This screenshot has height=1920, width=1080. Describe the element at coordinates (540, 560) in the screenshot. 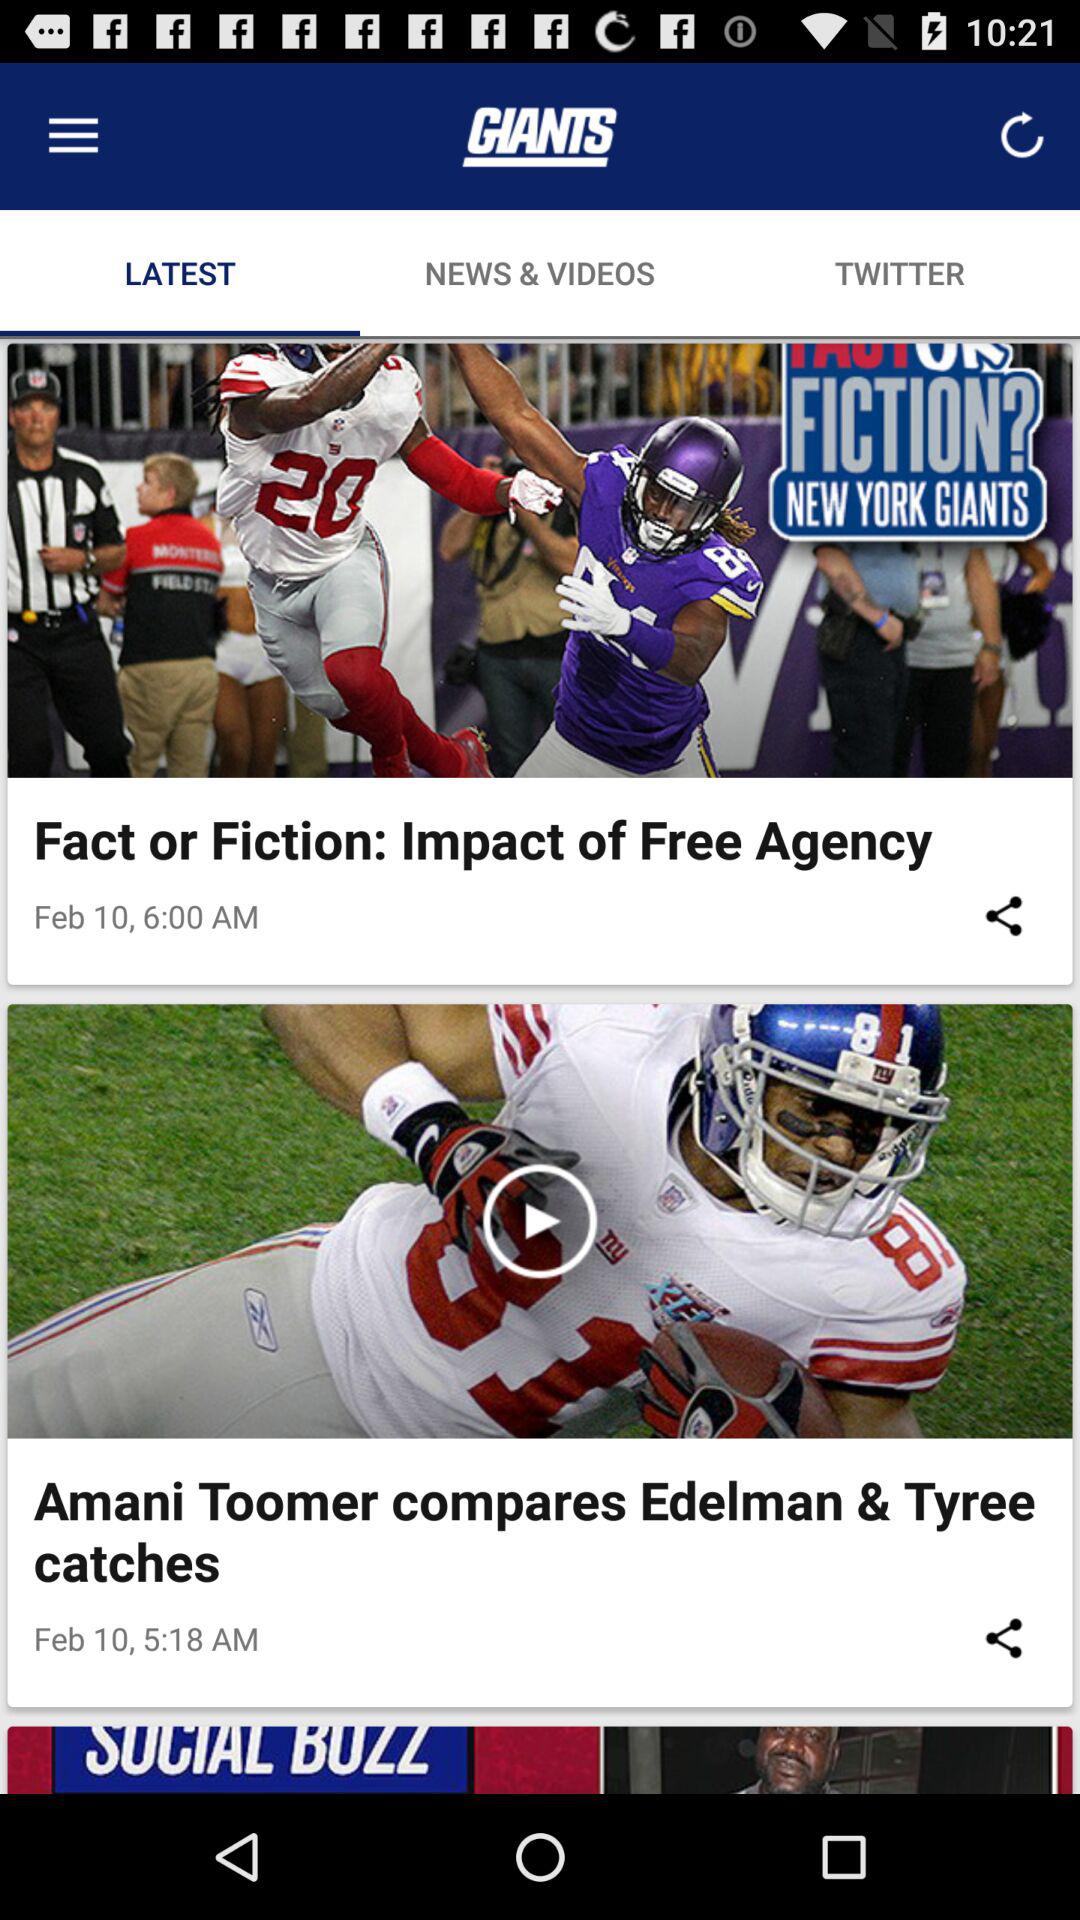

I see `click on the image which is above fact or fiction impact of free agency` at that location.